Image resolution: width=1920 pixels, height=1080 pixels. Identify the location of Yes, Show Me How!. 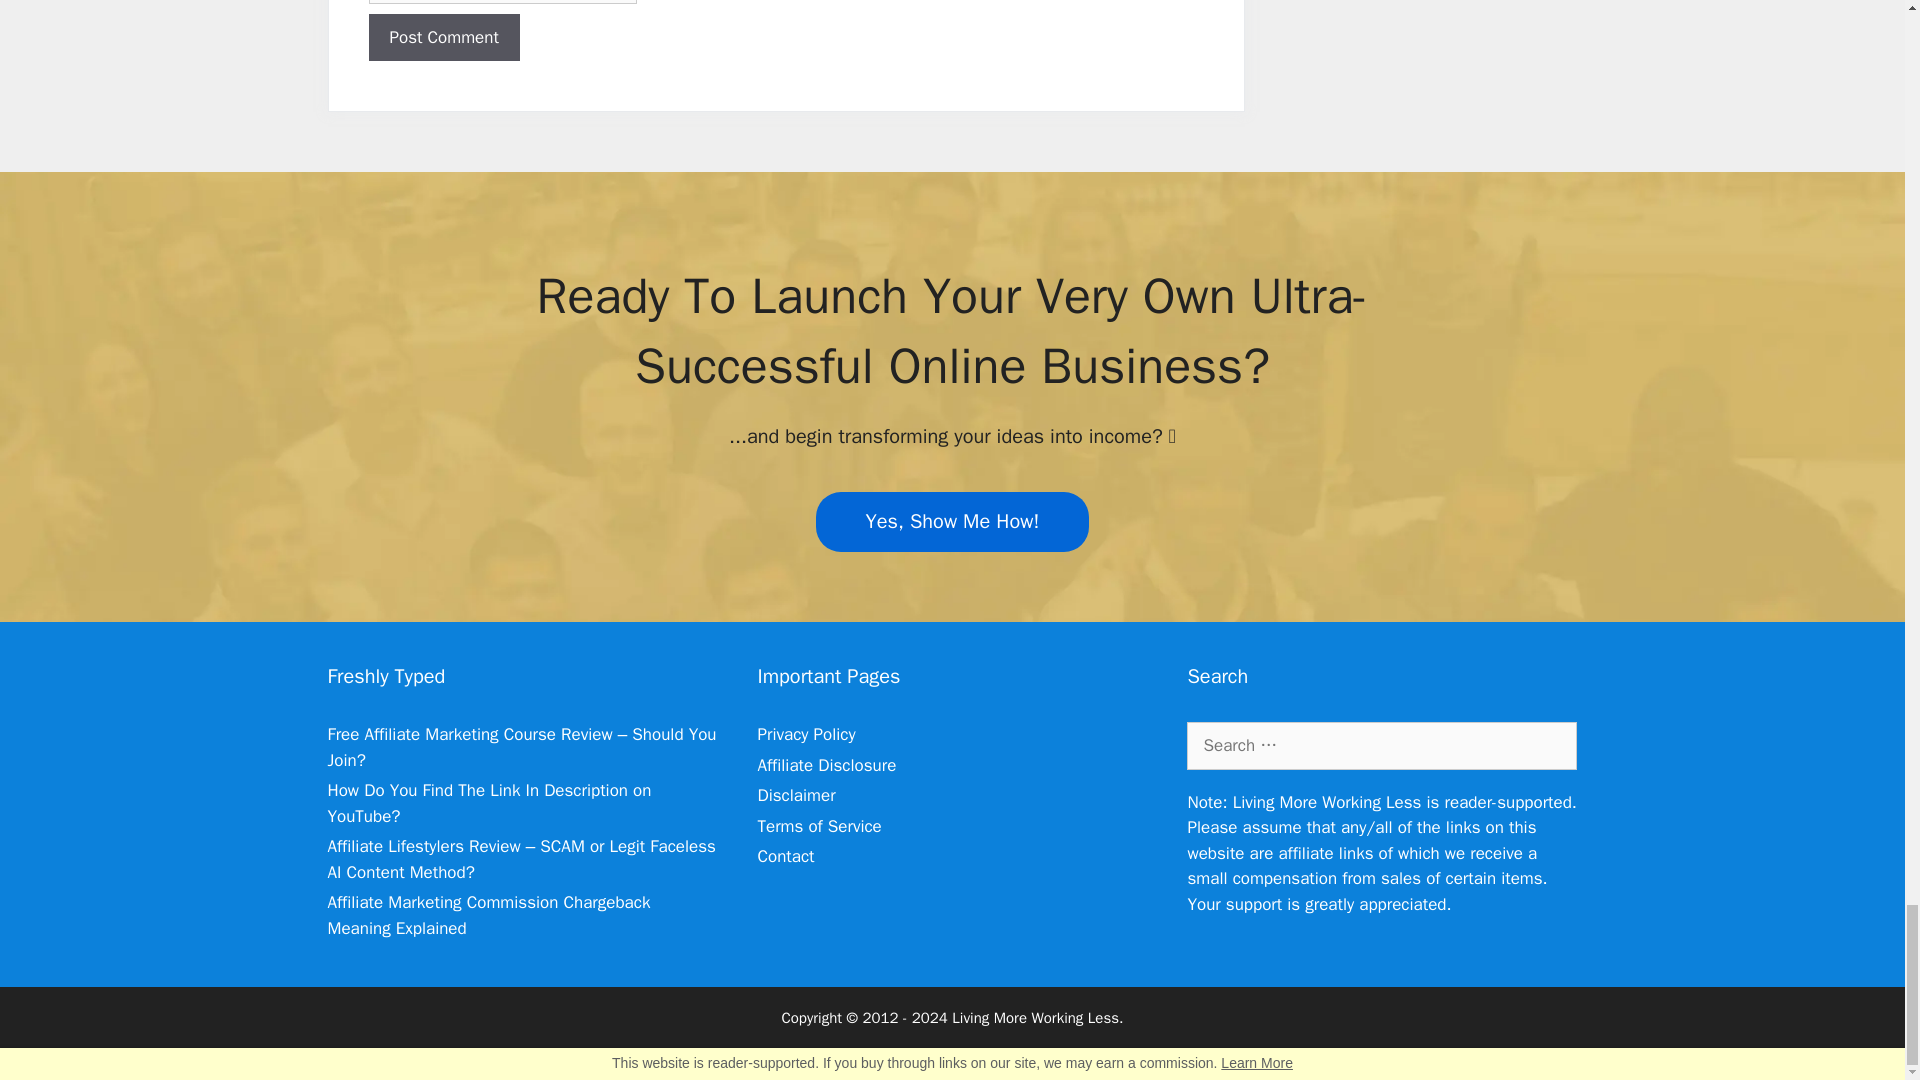
(953, 522).